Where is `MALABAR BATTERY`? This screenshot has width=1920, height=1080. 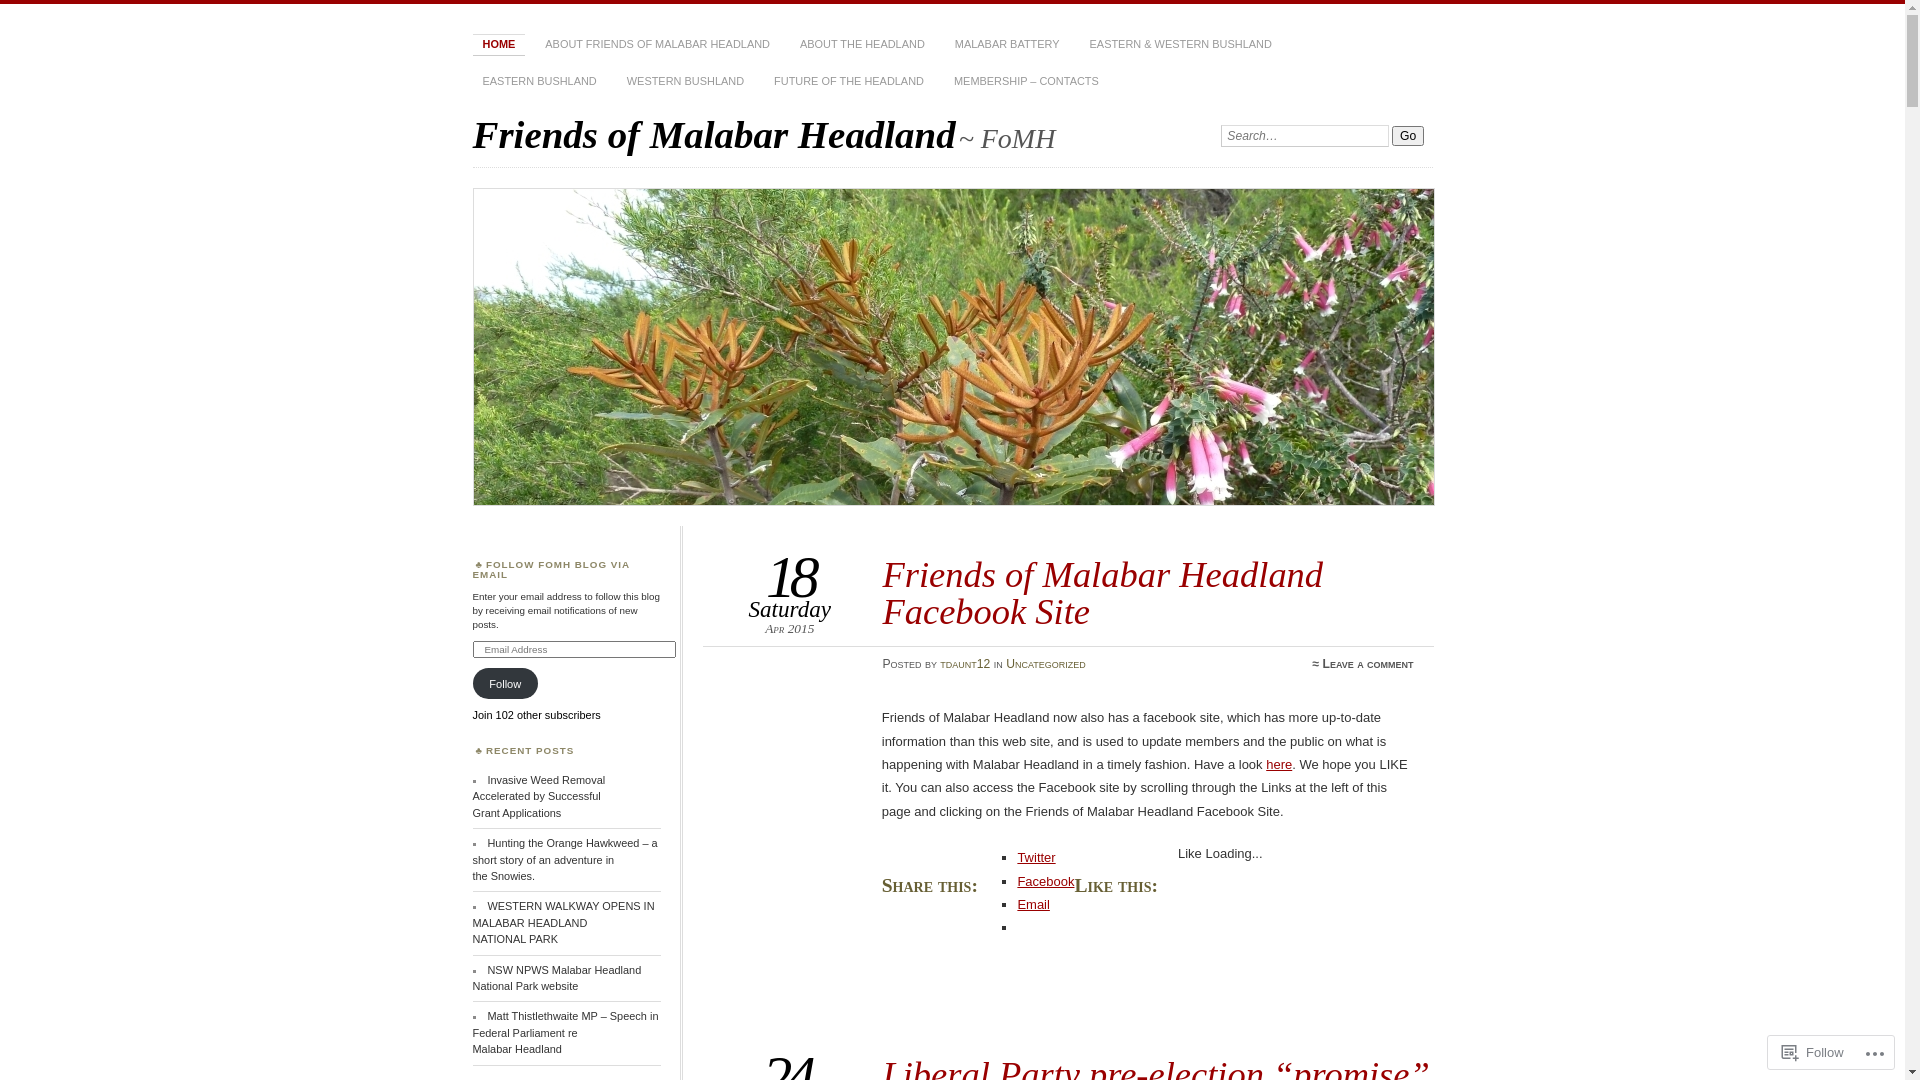
MALABAR BATTERY is located at coordinates (1008, 45).